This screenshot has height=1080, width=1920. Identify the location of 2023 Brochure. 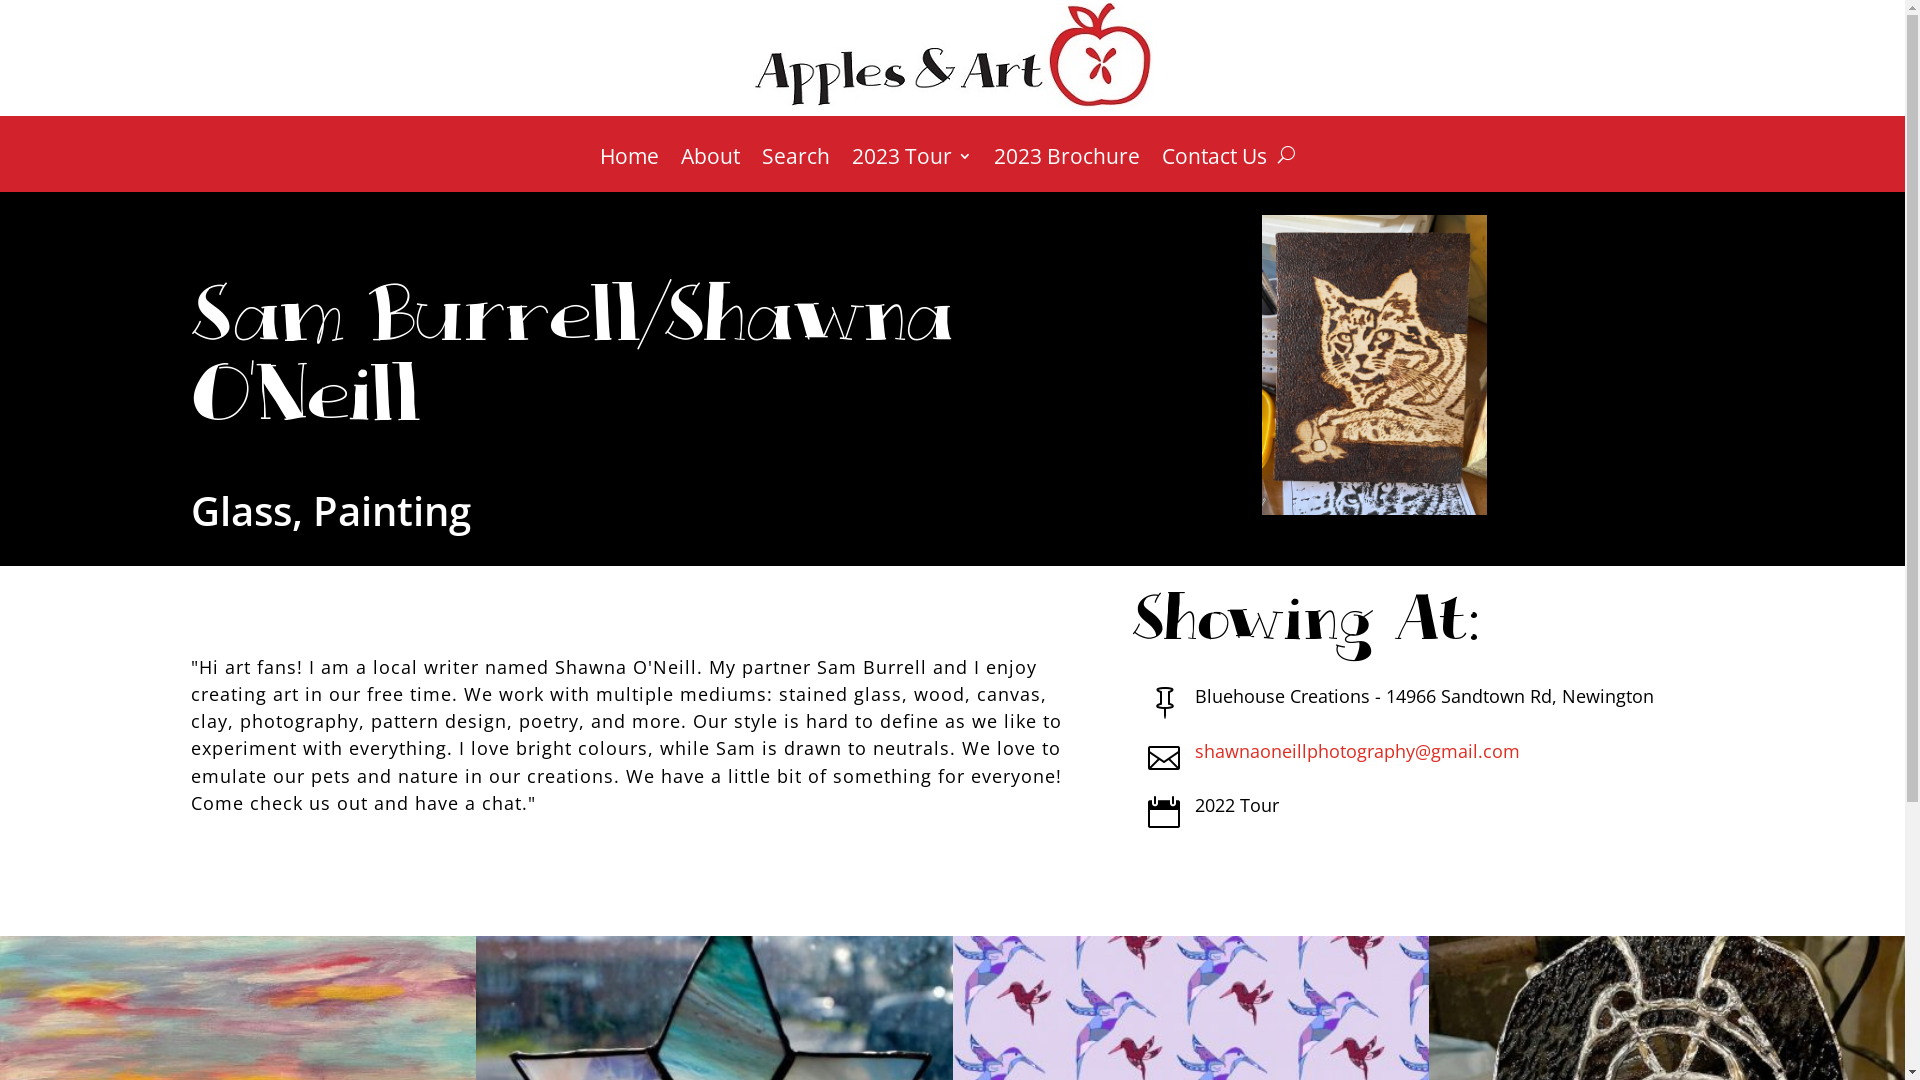
(1067, 170).